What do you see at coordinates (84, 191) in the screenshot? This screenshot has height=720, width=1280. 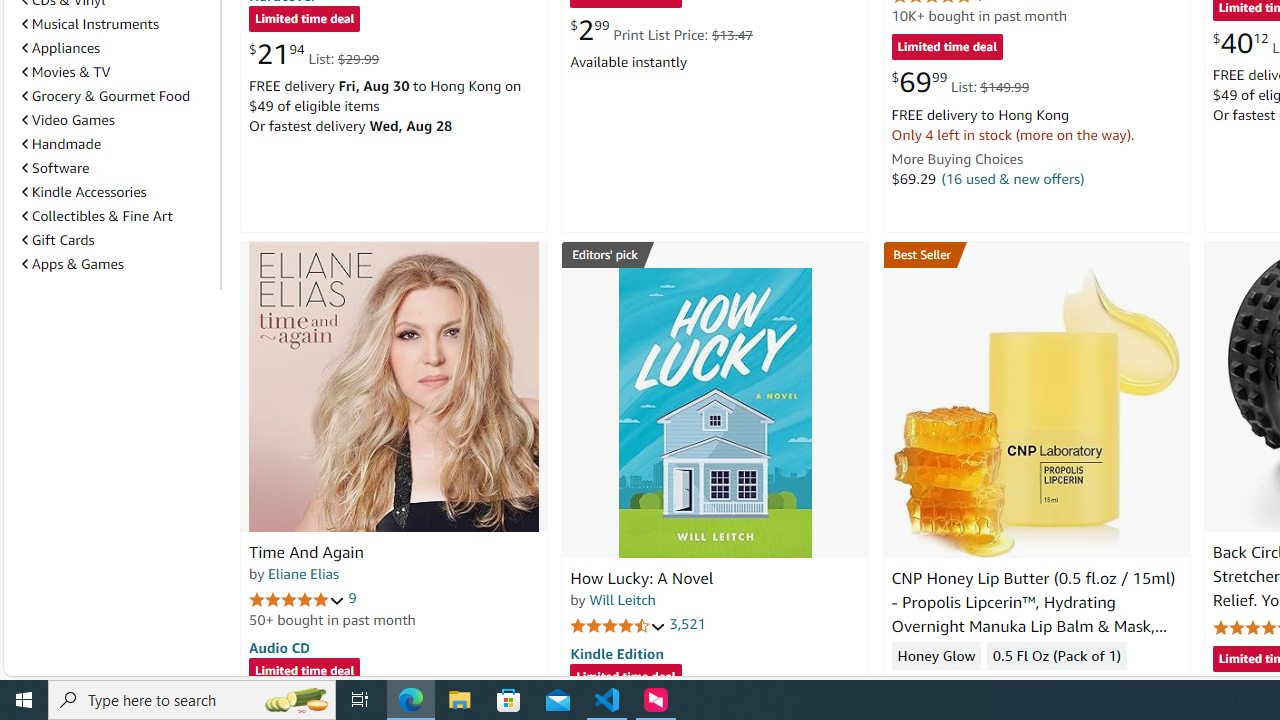 I see `Kindle Accessories` at bounding box center [84, 191].